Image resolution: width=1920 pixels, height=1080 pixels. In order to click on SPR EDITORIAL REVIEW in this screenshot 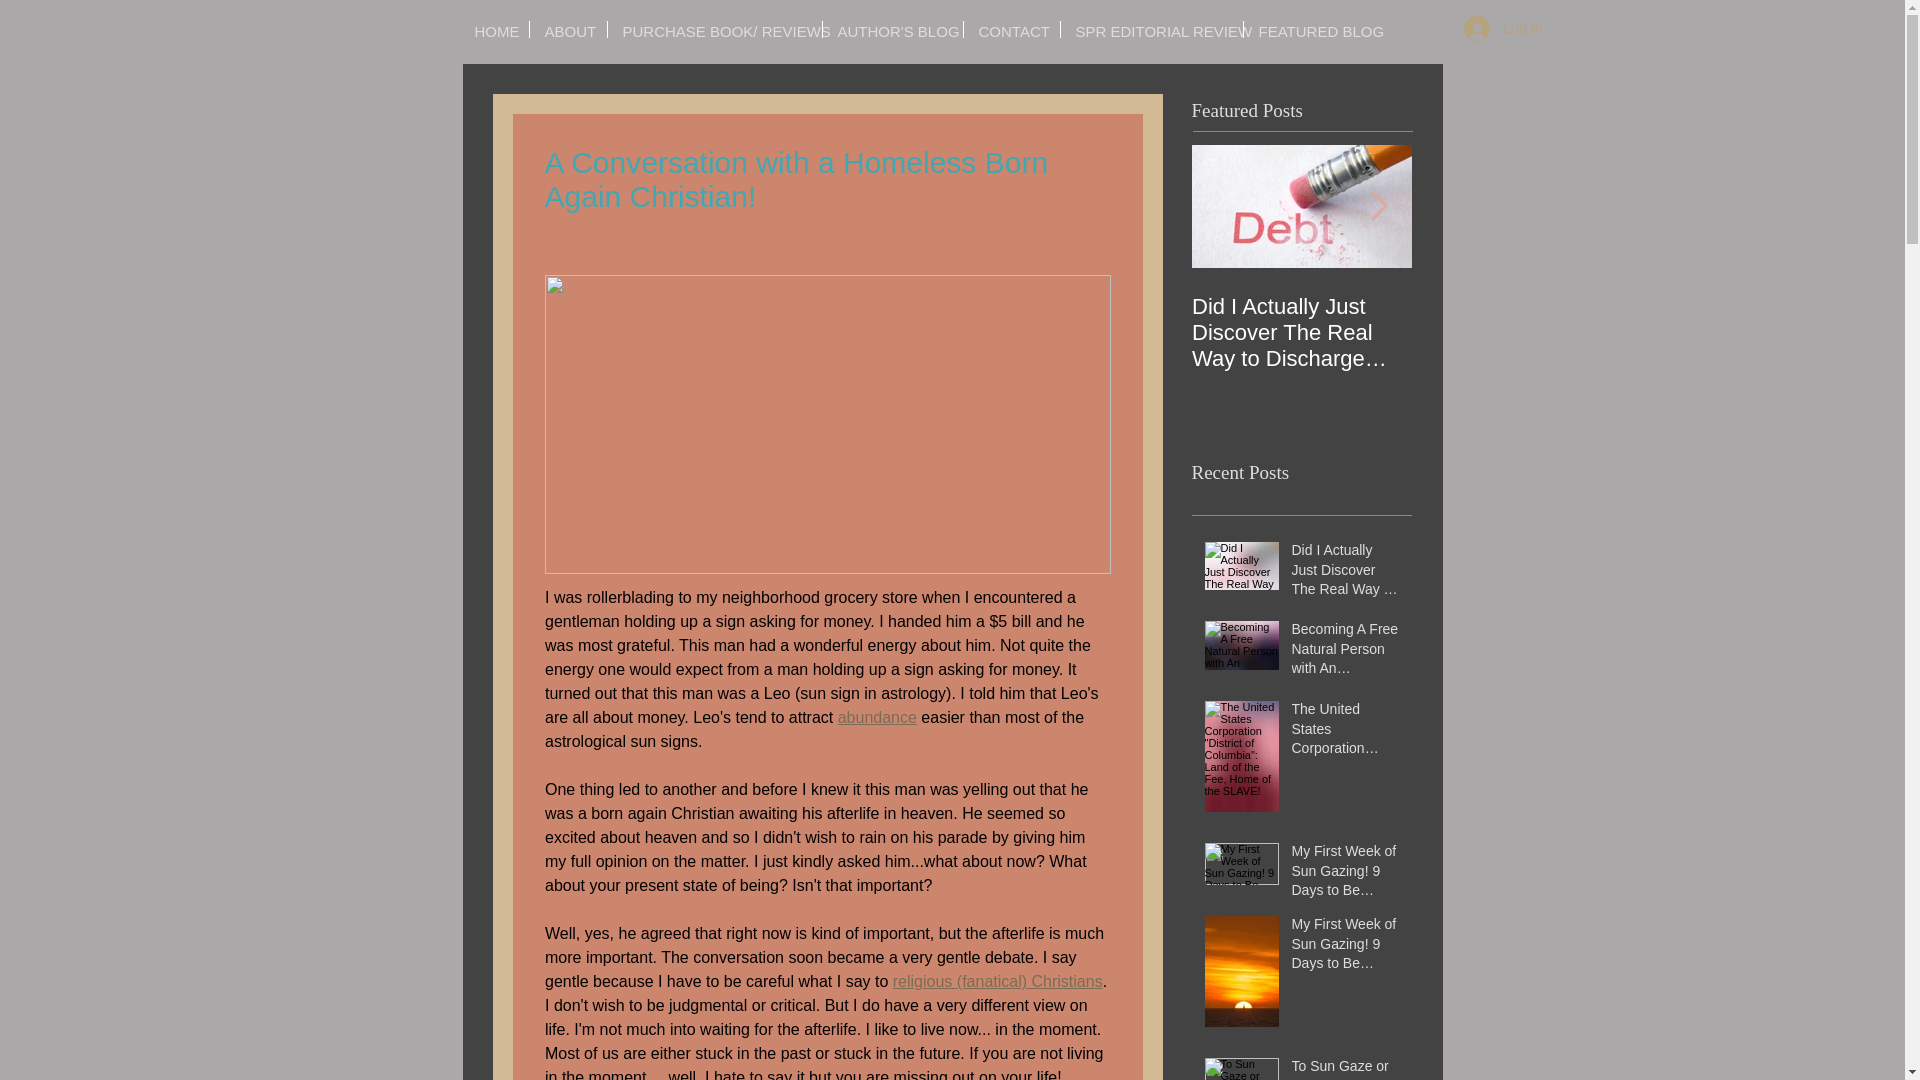, I will do `click(1150, 28)`.